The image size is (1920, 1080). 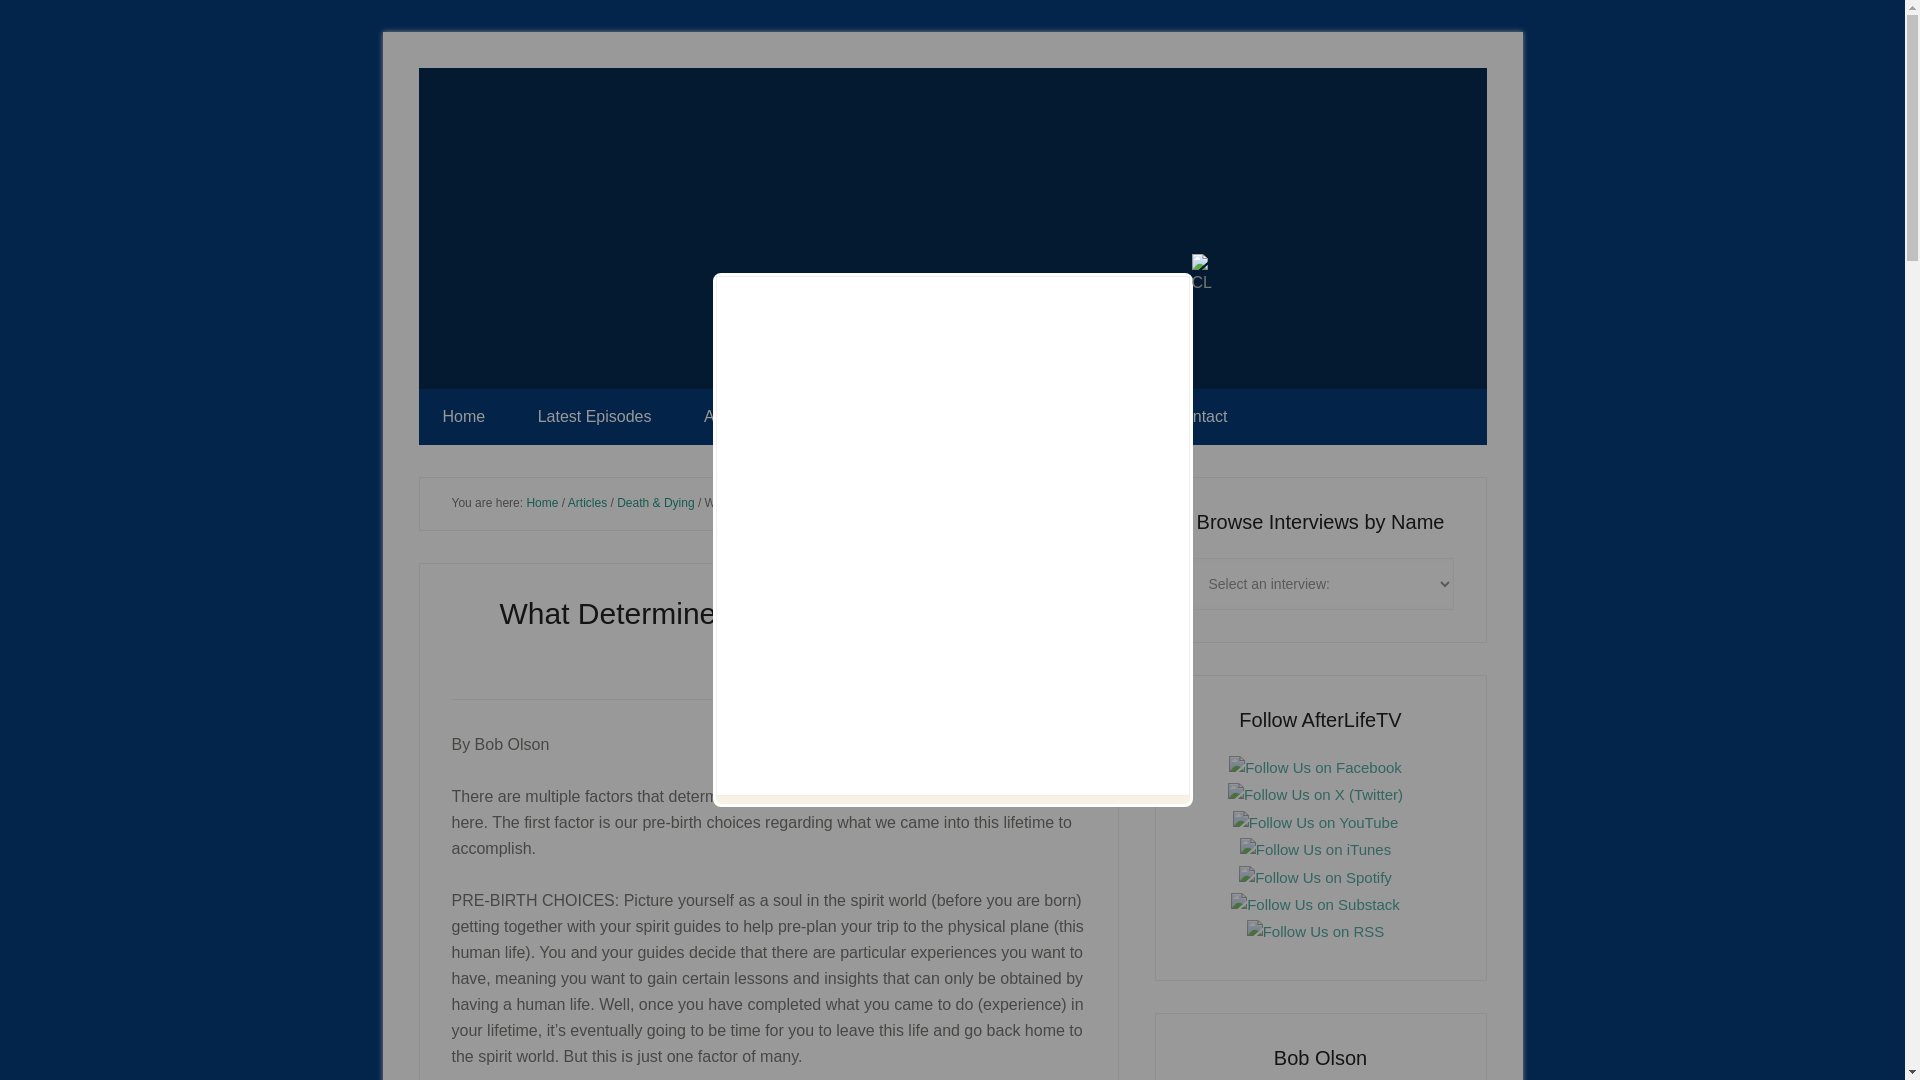 I want to click on Home, so click(x=542, y=502).